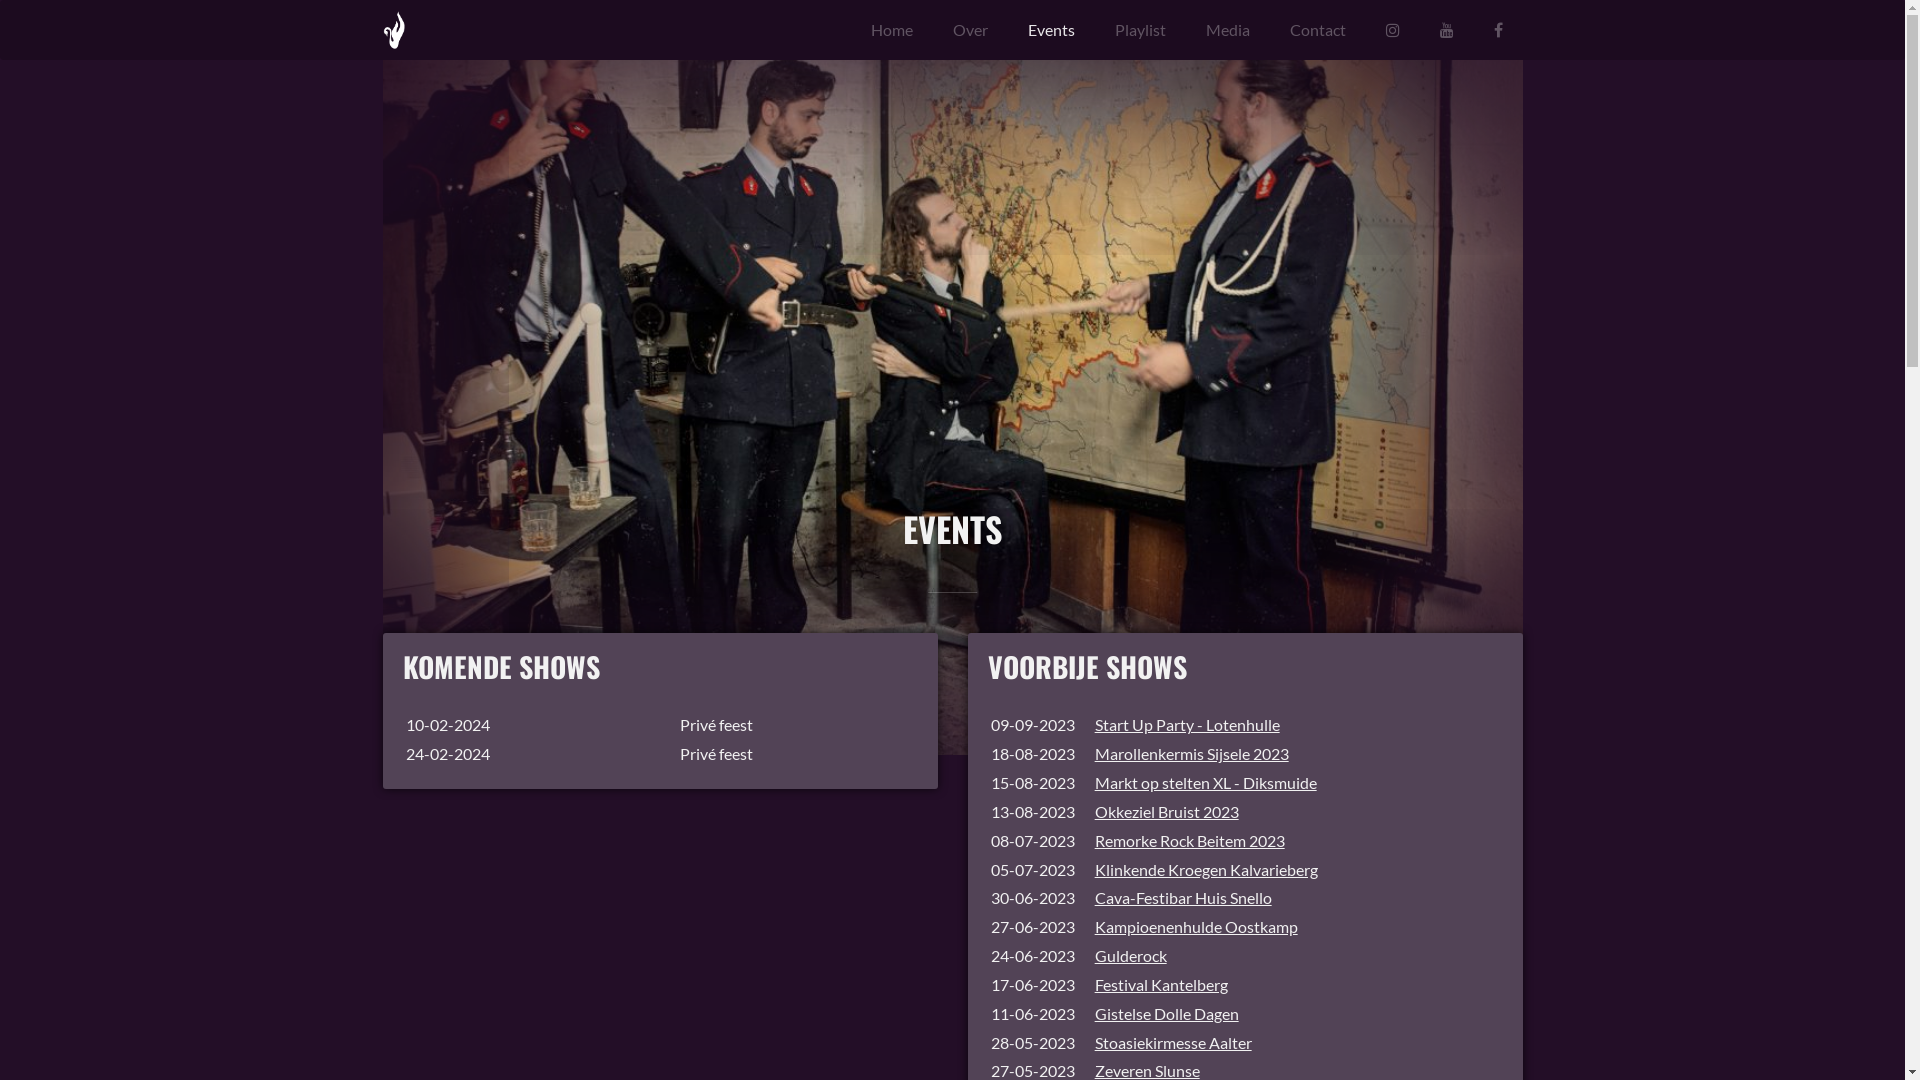 The width and height of the screenshot is (1920, 1080). What do you see at coordinates (1131, 956) in the screenshot?
I see `Gulderock` at bounding box center [1131, 956].